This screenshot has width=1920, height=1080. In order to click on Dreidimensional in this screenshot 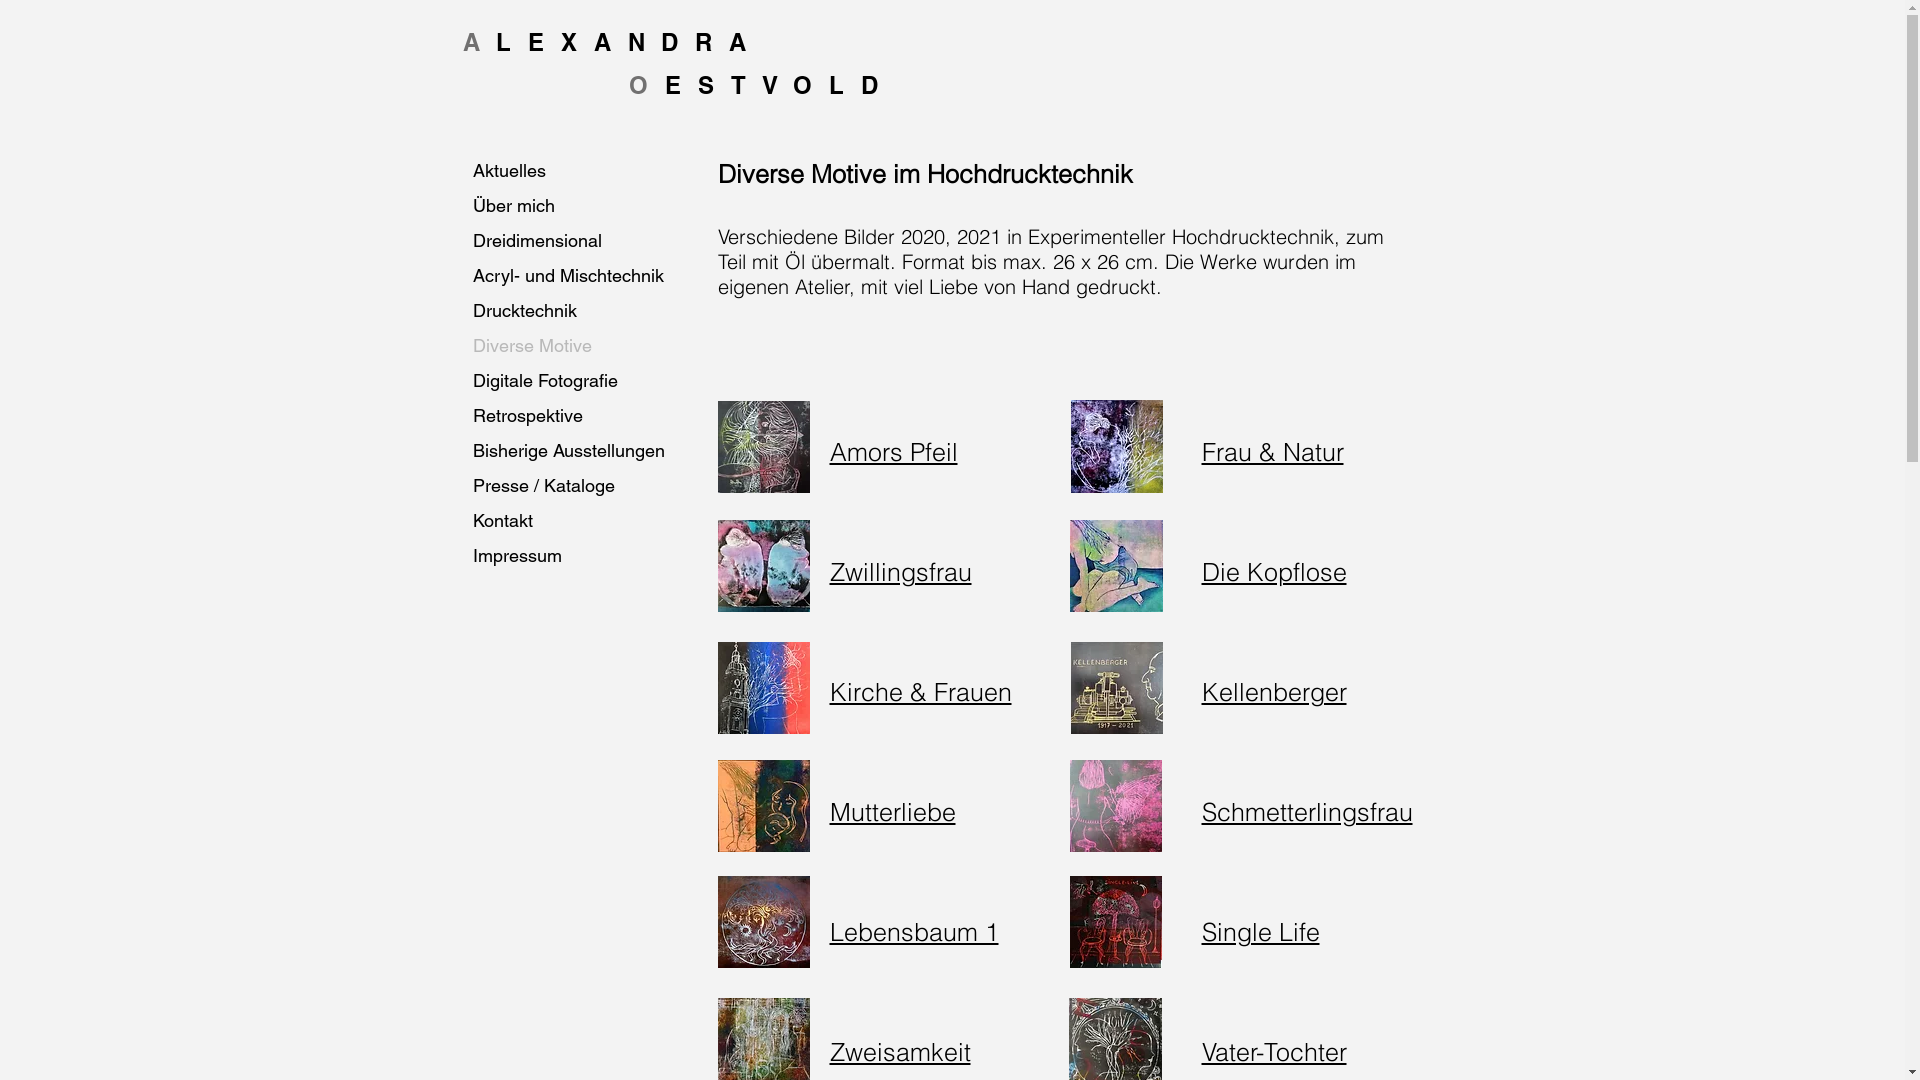, I will do `click(584, 240)`.